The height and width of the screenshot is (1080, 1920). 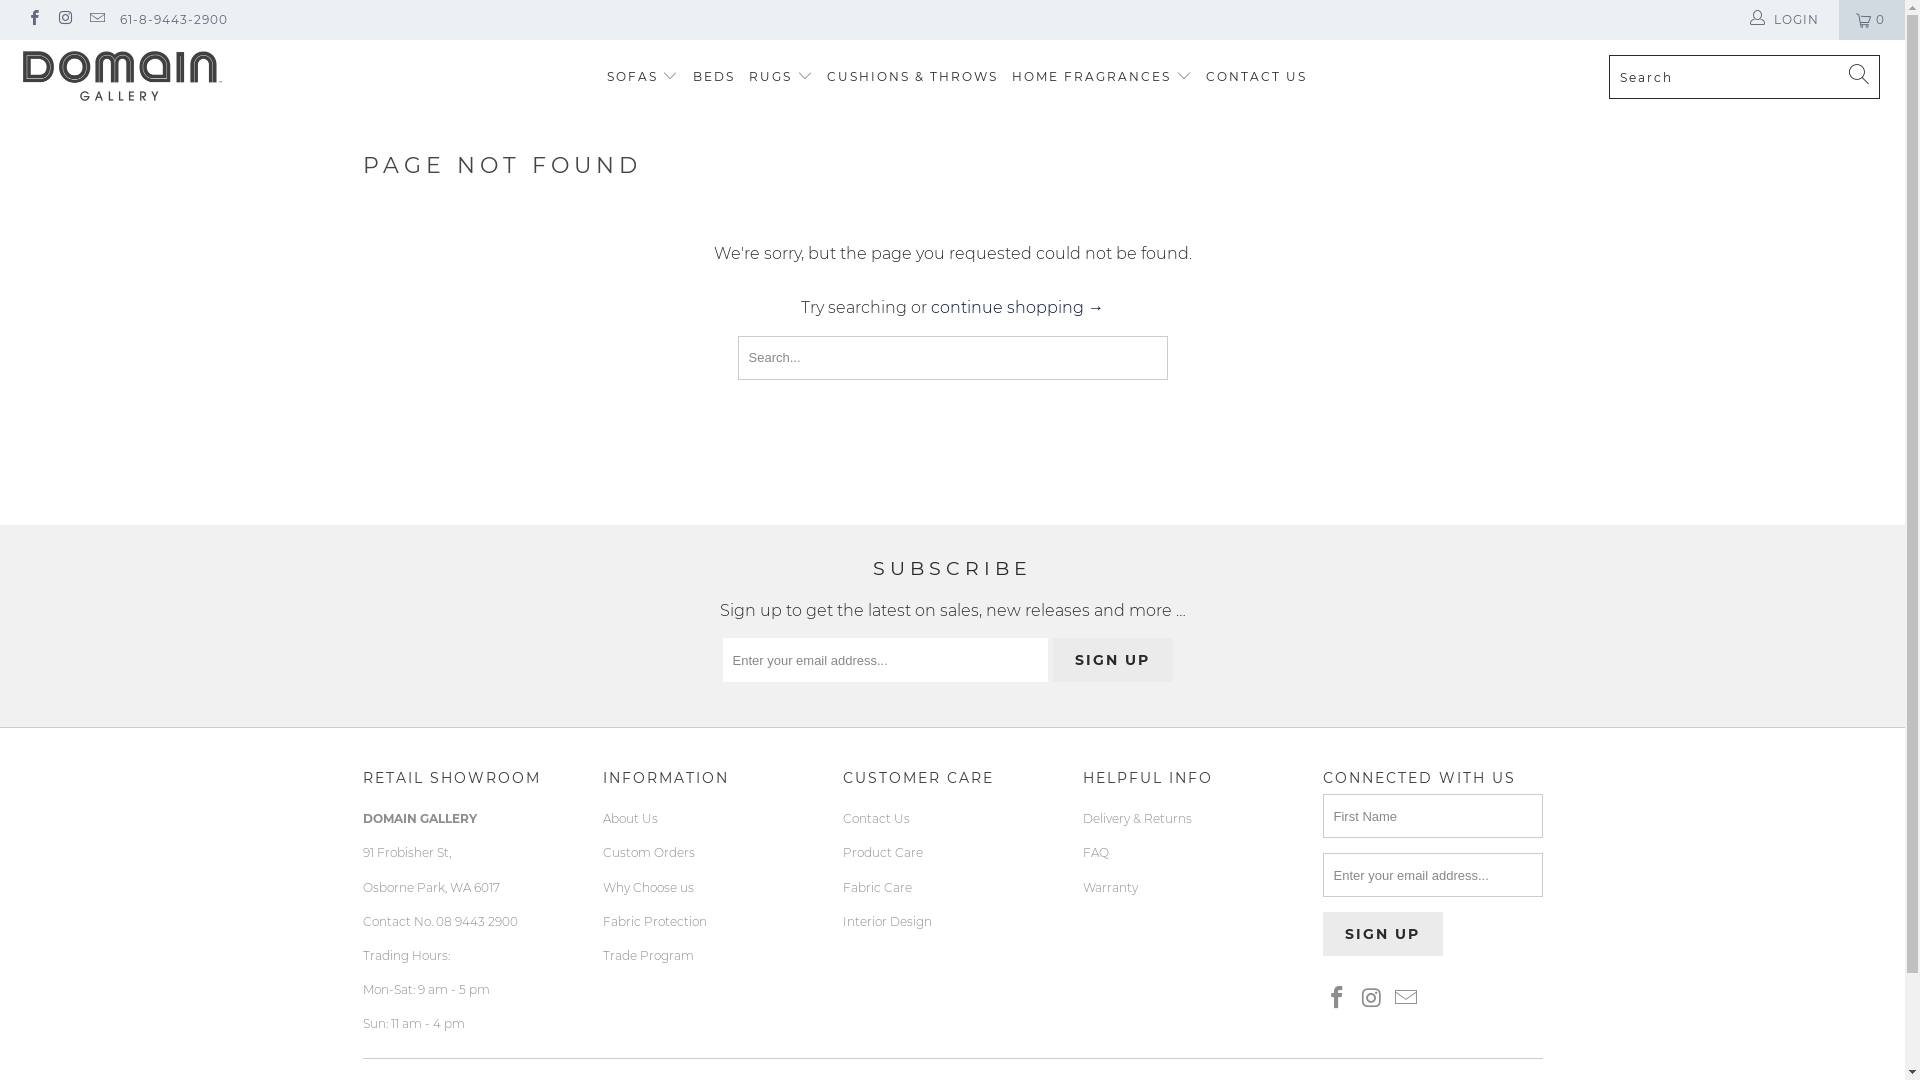 What do you see at coordinates (714, 78) in the screenshot?
I see `BEDS` at bounding box center [714, 78].